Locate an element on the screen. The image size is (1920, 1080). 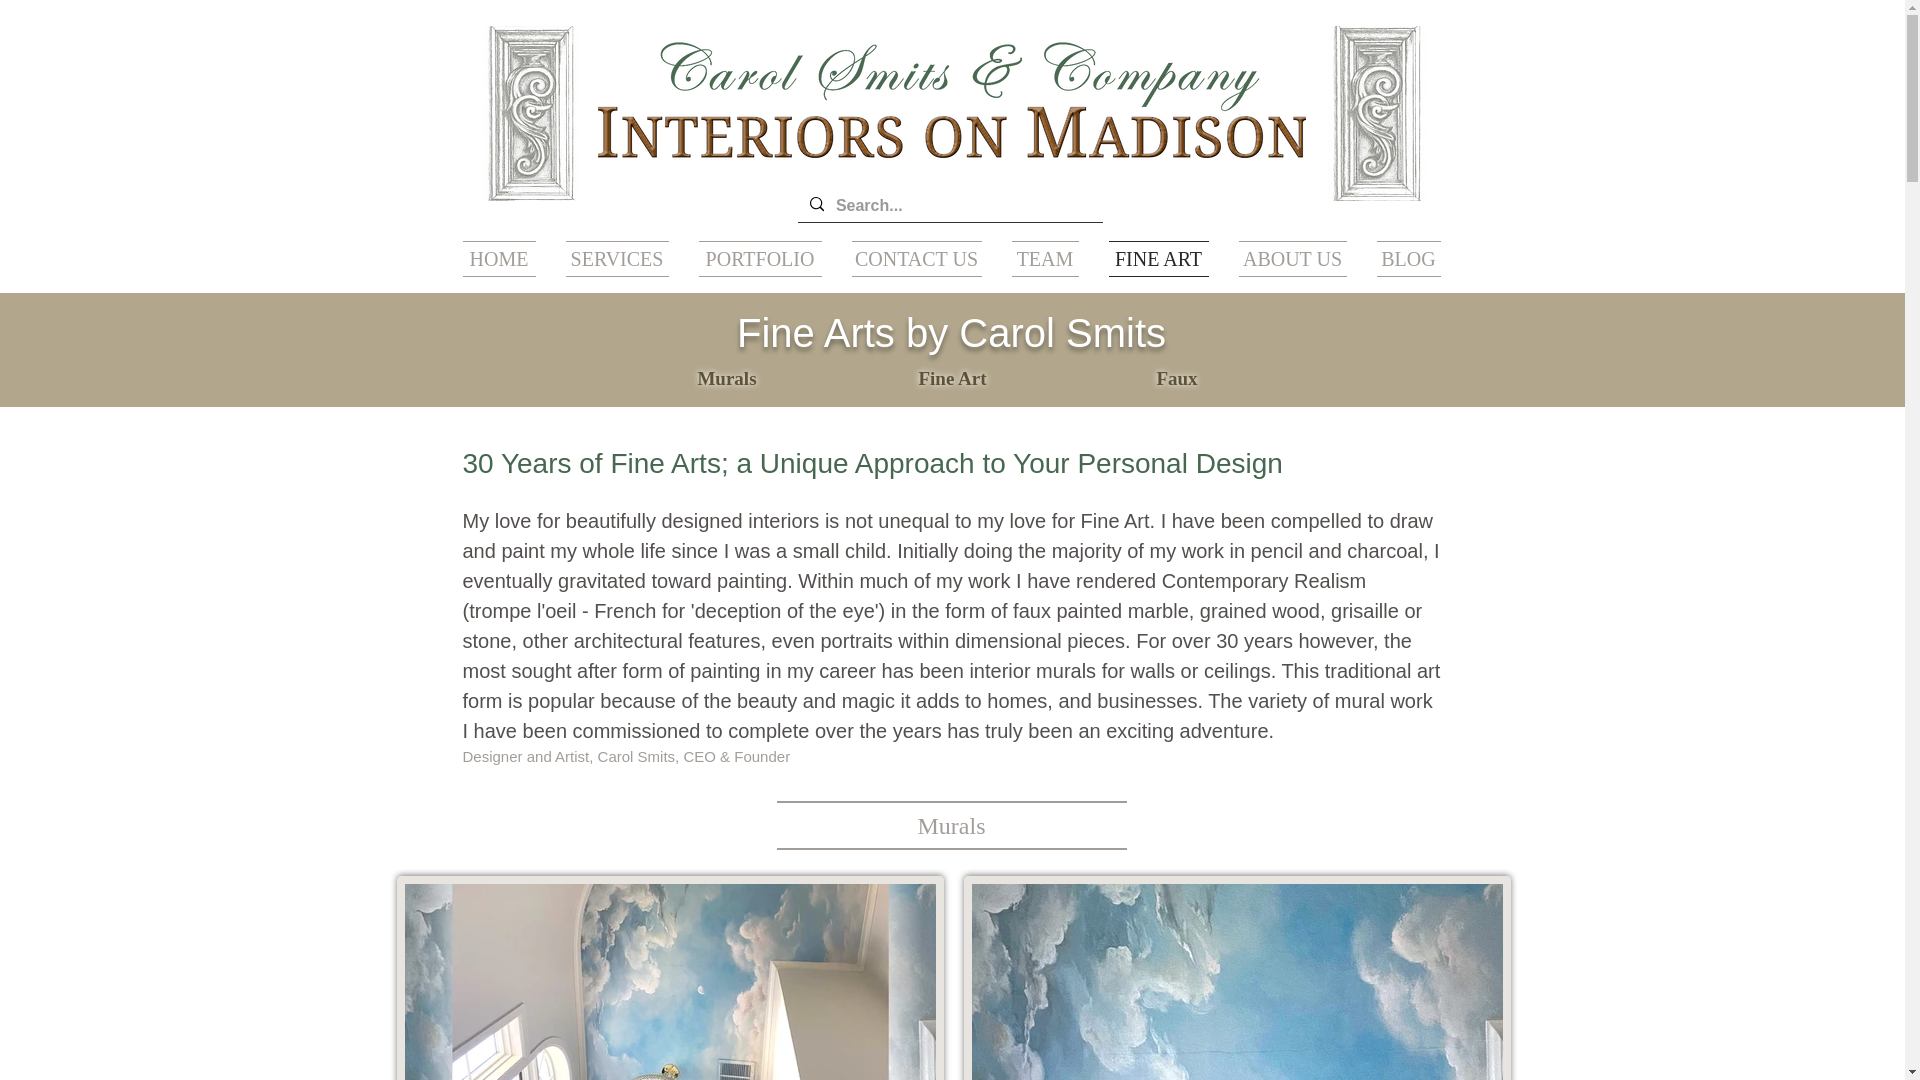
HOME is located at coordinates (506, 258).